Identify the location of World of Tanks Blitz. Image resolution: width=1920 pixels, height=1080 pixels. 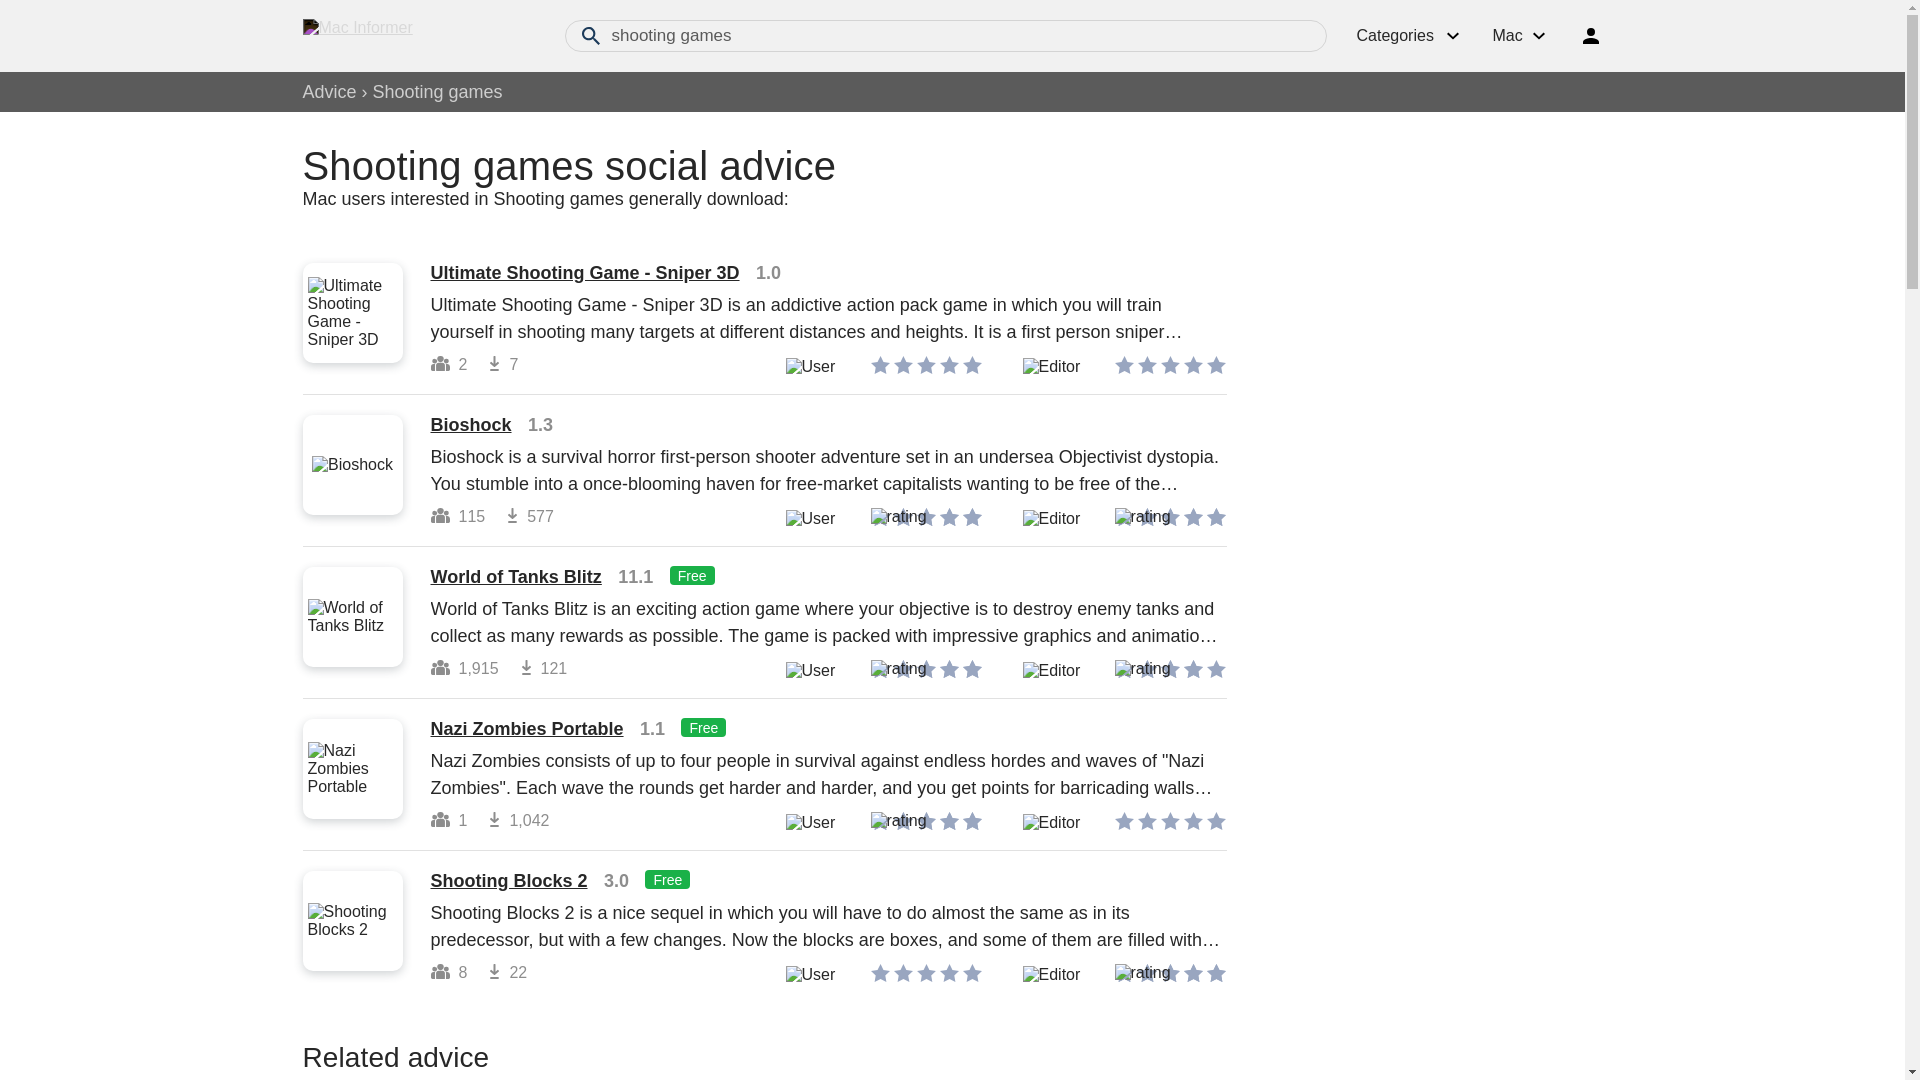
(515, 577).